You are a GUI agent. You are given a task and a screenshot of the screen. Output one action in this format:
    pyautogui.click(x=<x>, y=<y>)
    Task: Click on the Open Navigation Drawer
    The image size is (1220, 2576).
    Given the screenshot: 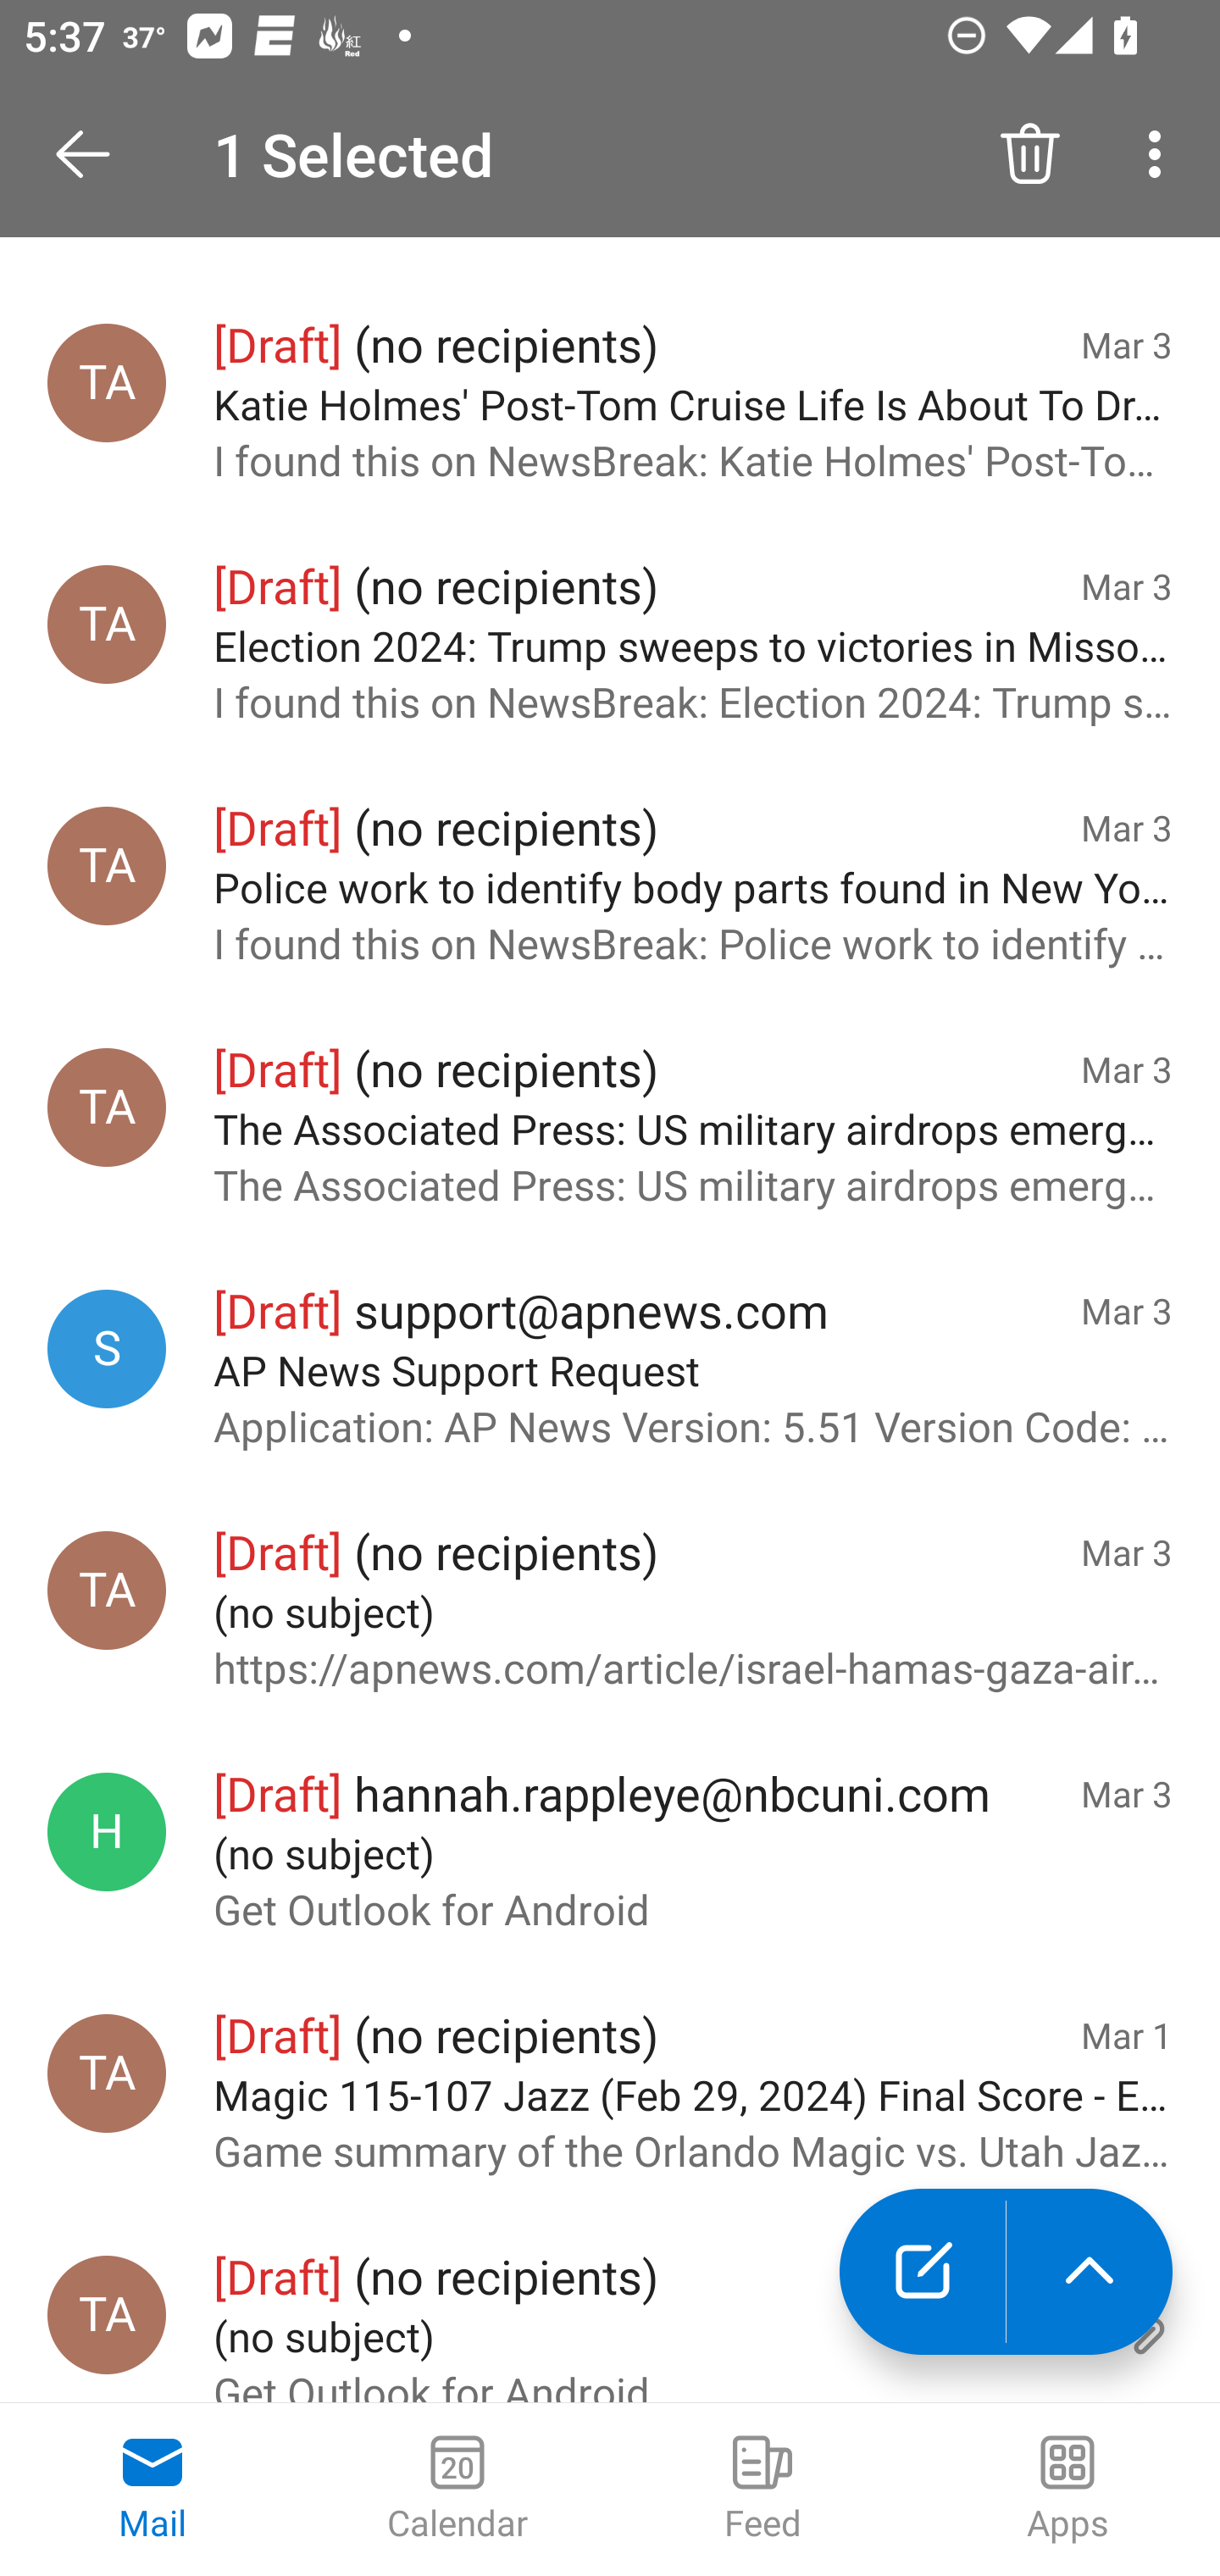 What is the action you would take?
    pyautogui.click(x=94, y=154)
    